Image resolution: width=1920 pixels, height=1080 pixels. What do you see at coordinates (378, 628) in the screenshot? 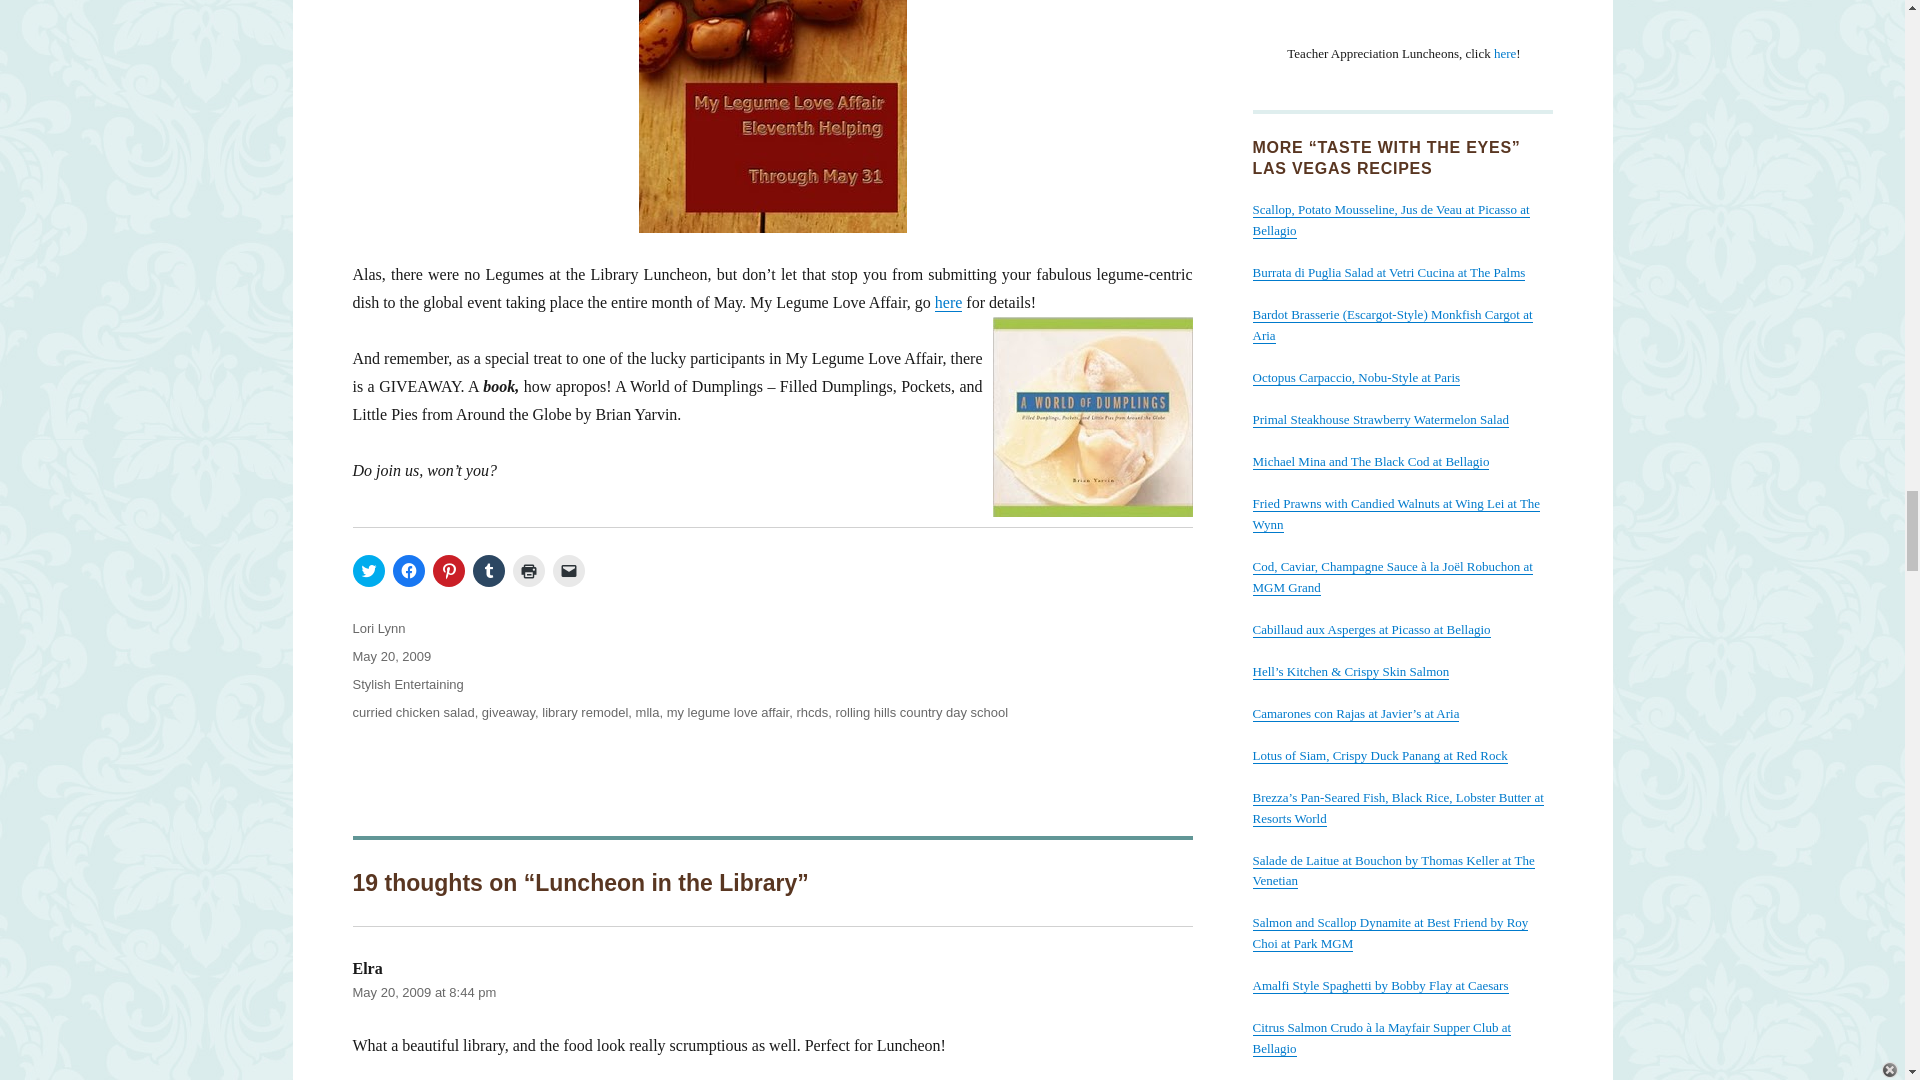
I see `Lori Lynn` at bounding box center [378, 628].